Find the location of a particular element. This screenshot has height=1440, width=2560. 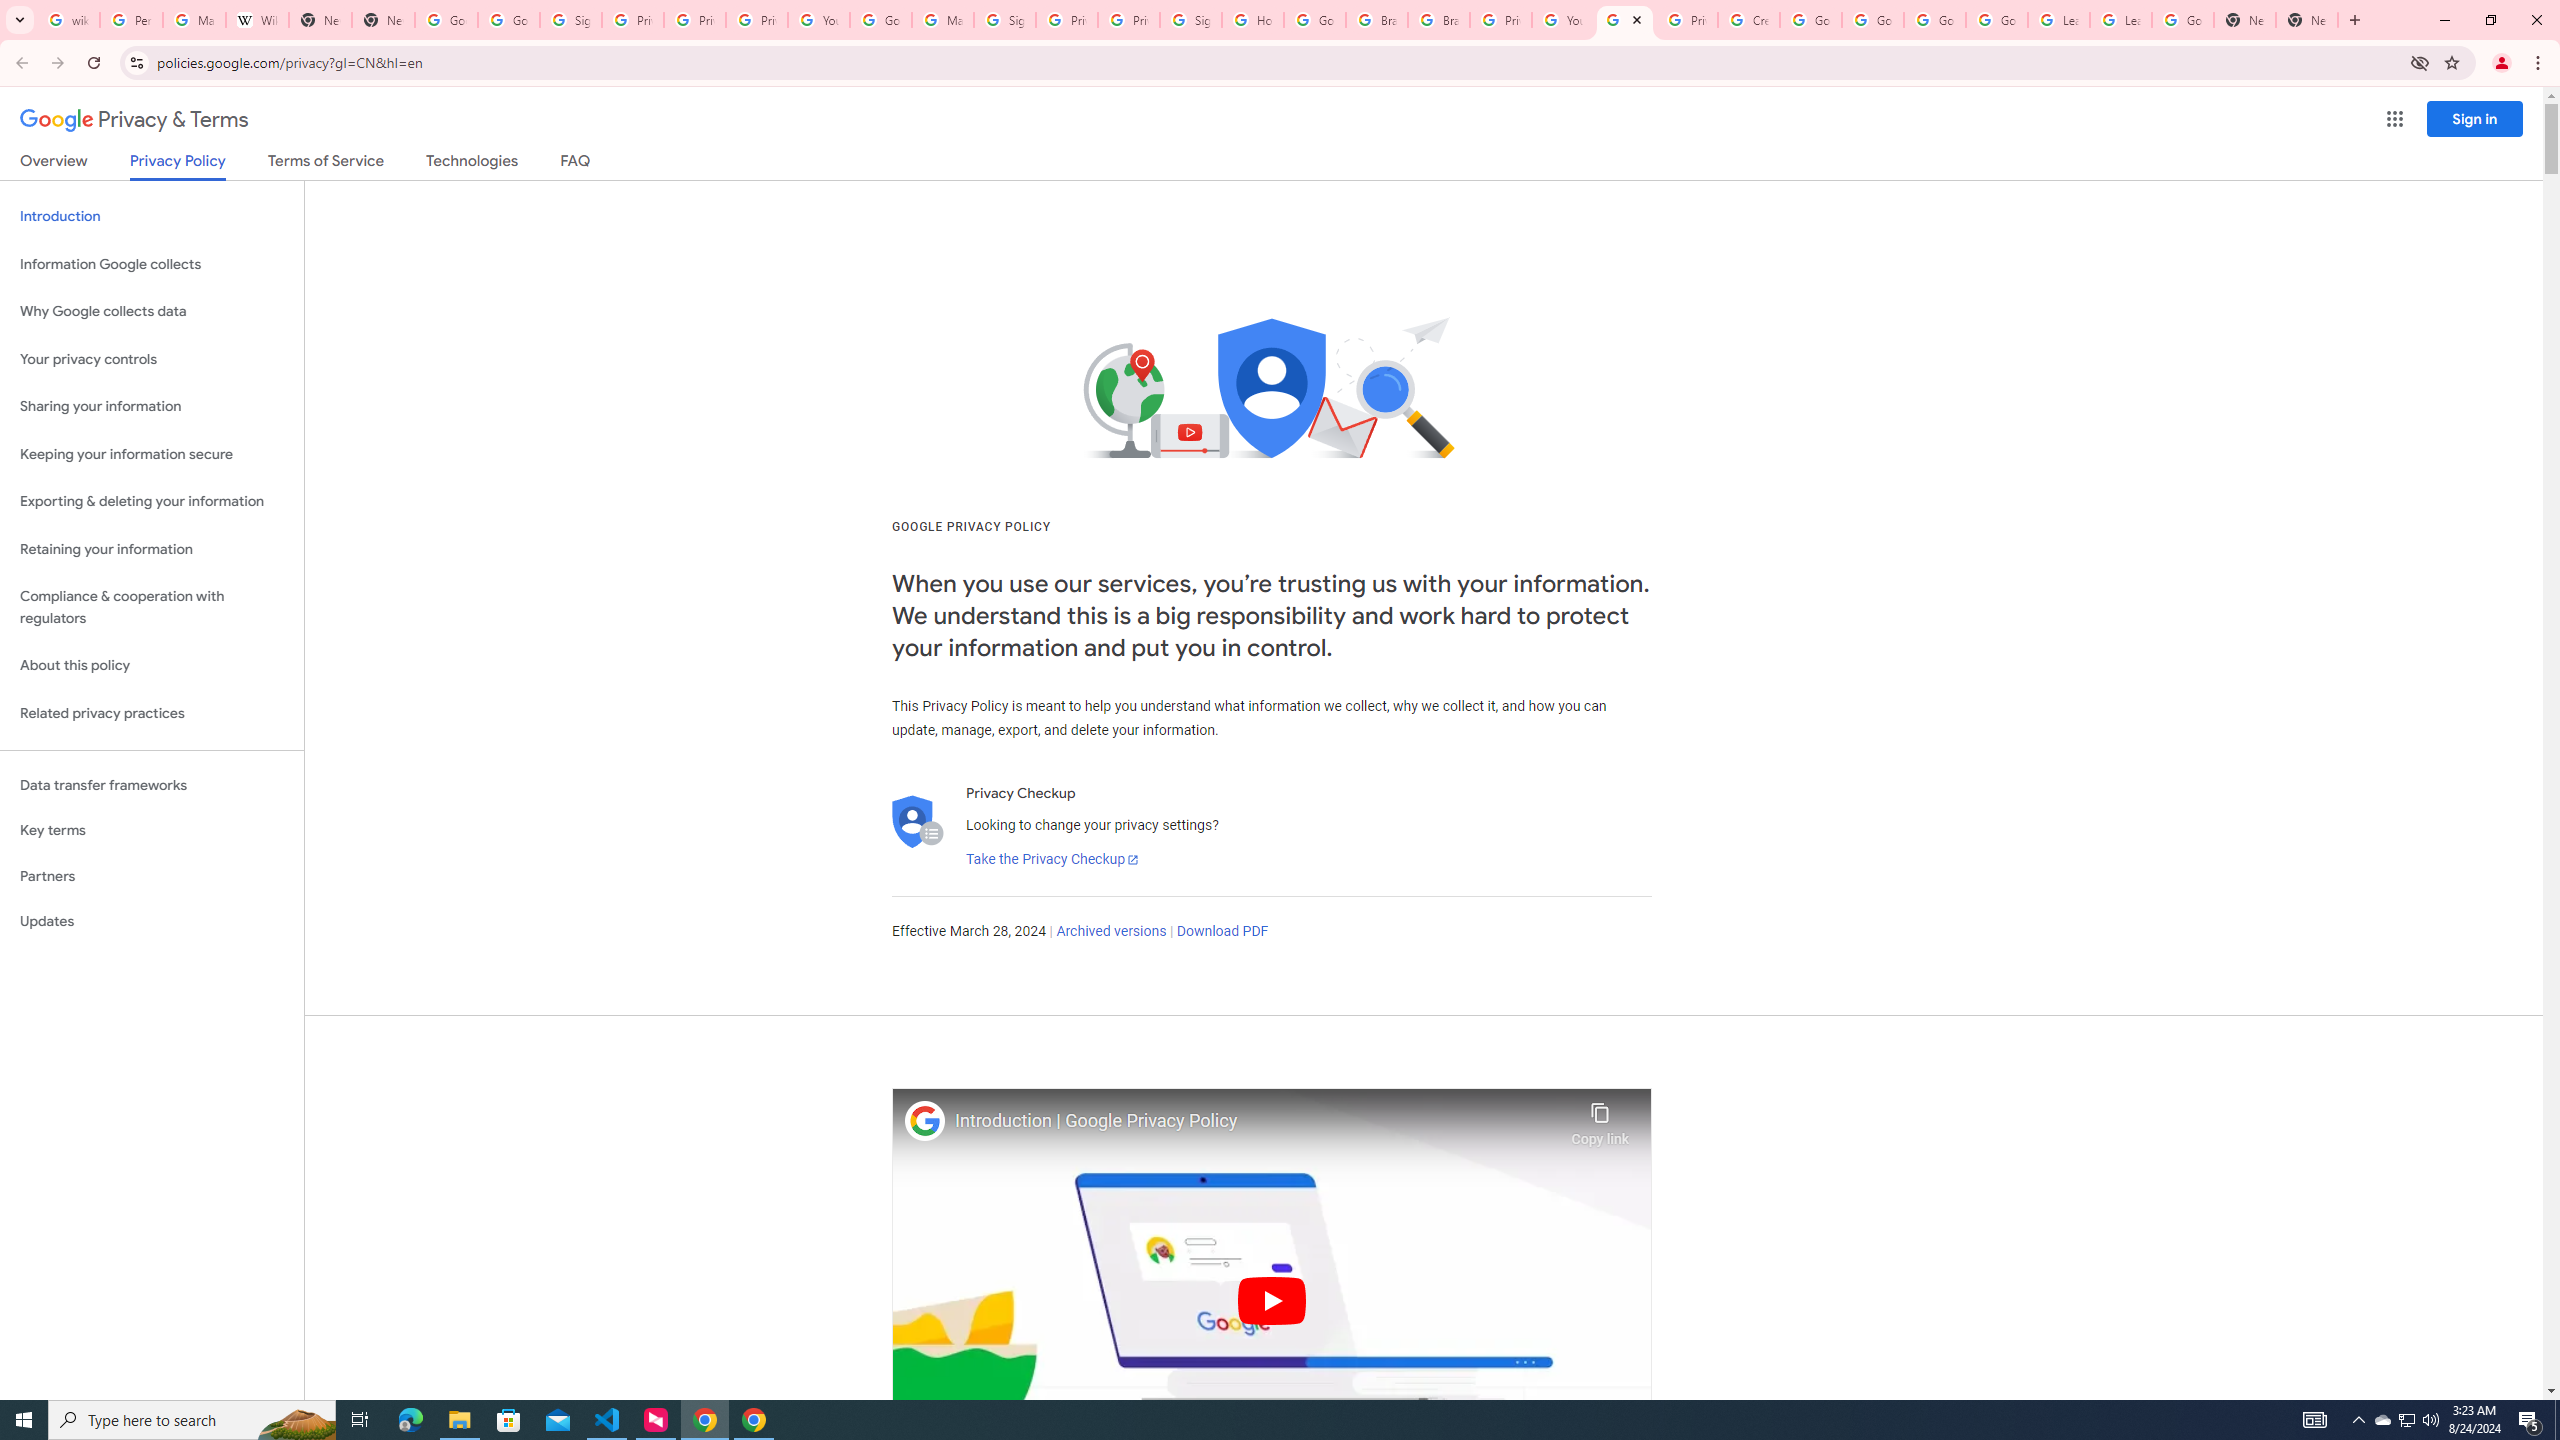

Personalization & Google Search results - Google Search Help is located at coordinates (132, 20).